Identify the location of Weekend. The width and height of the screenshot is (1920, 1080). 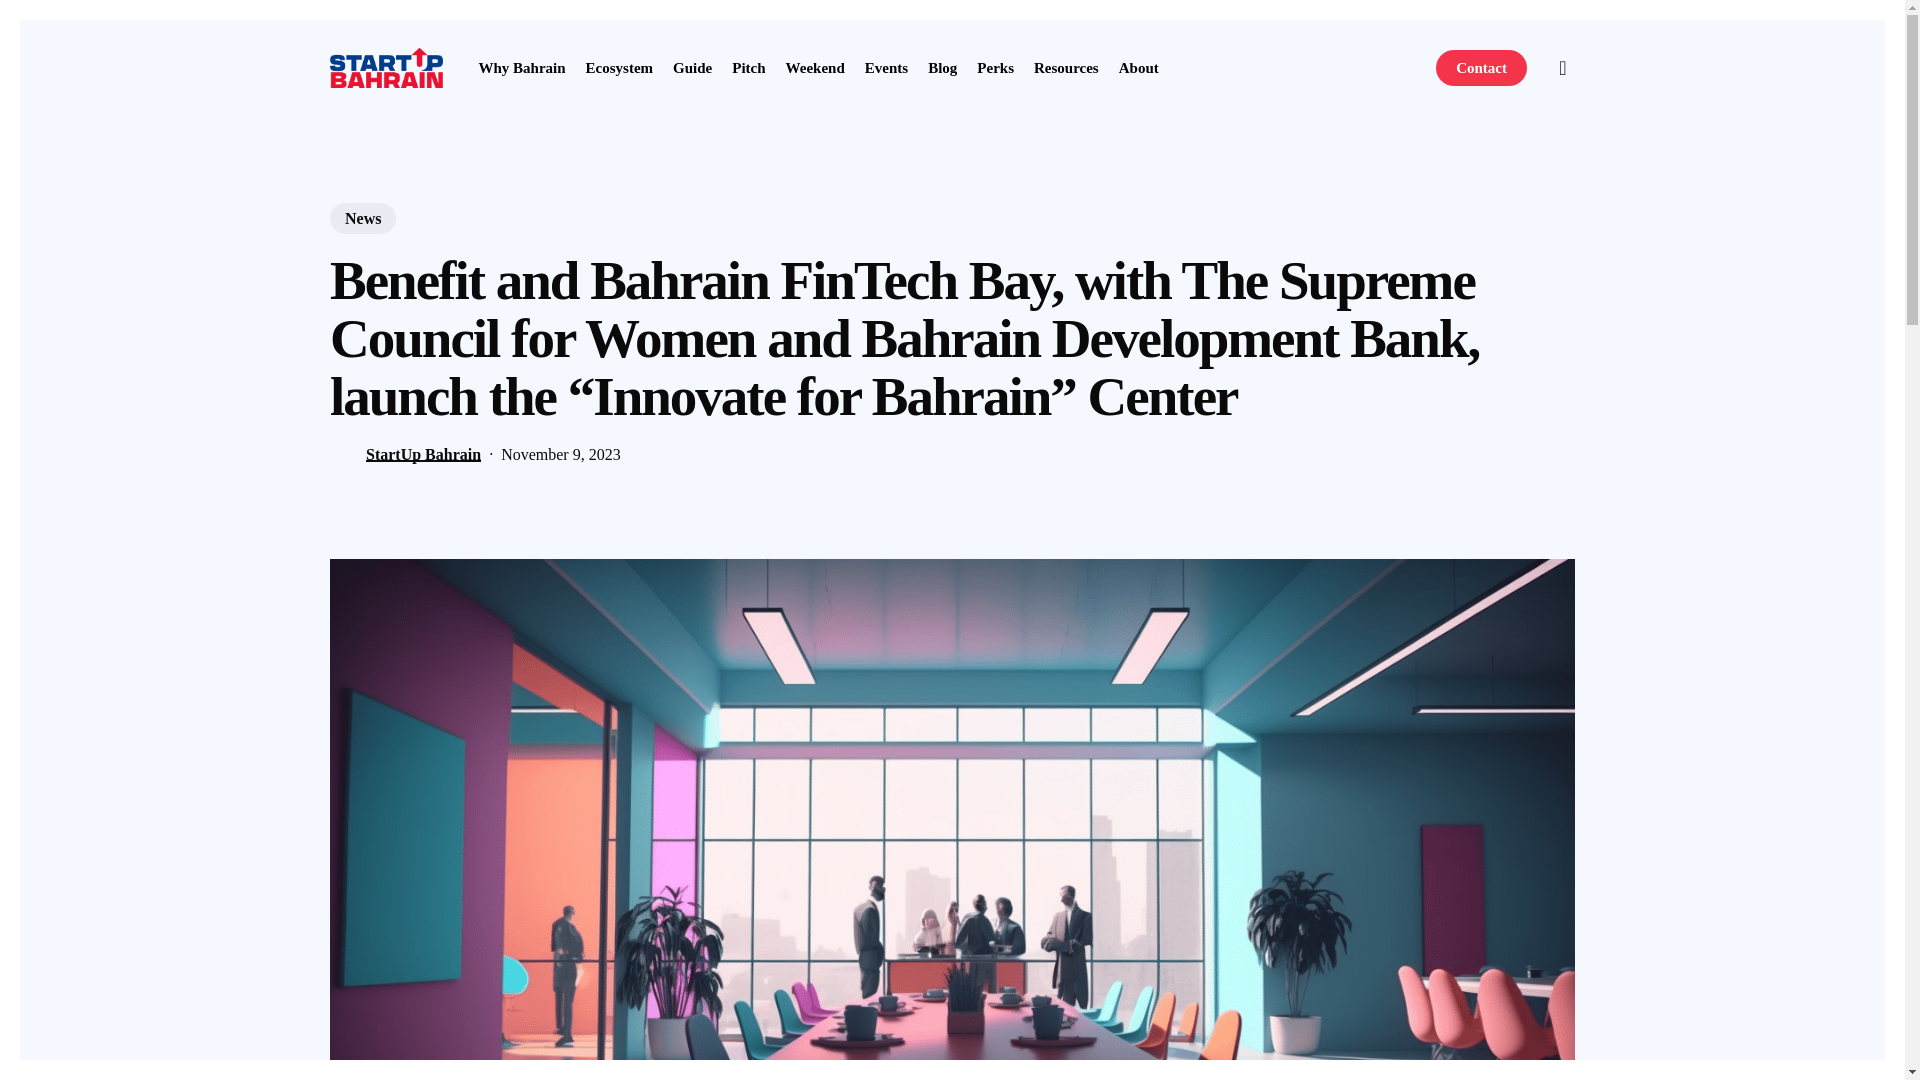
(814, 67).